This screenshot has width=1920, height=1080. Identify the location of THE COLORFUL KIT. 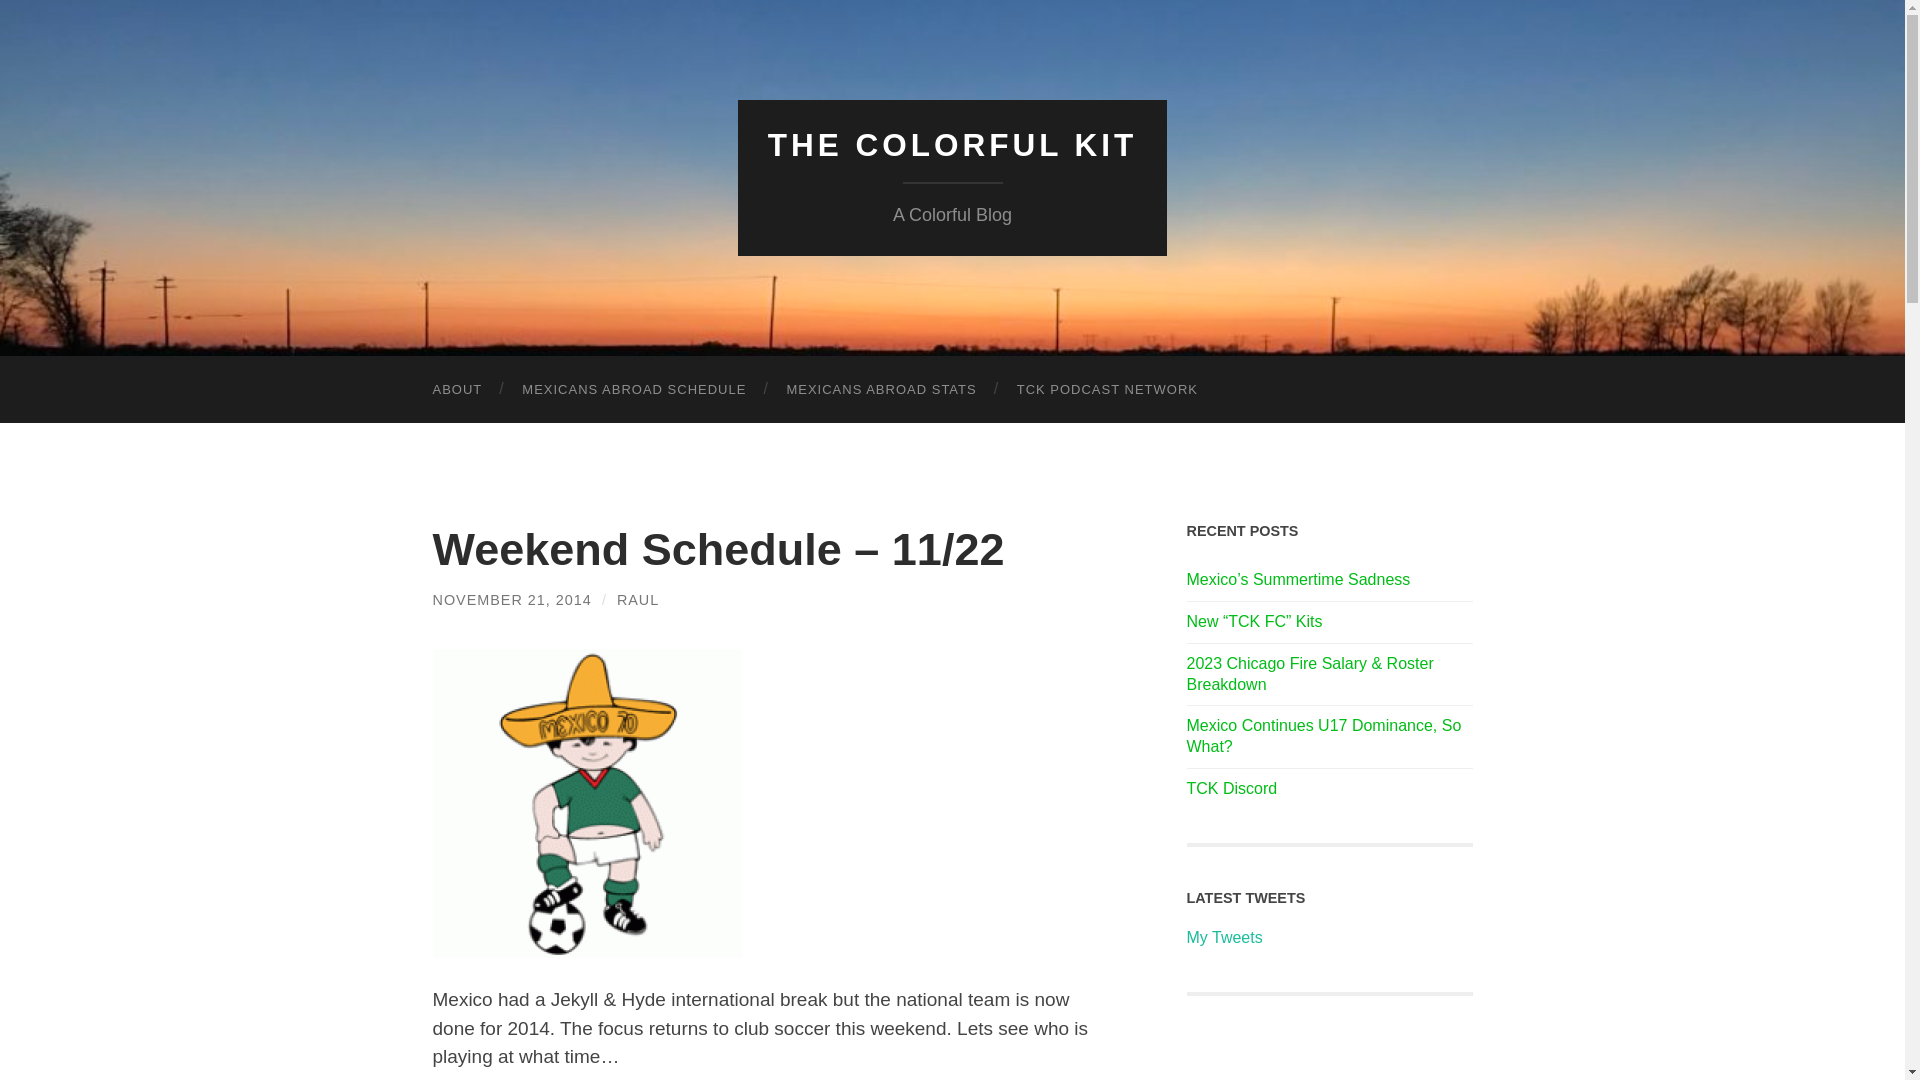
(953, 145).